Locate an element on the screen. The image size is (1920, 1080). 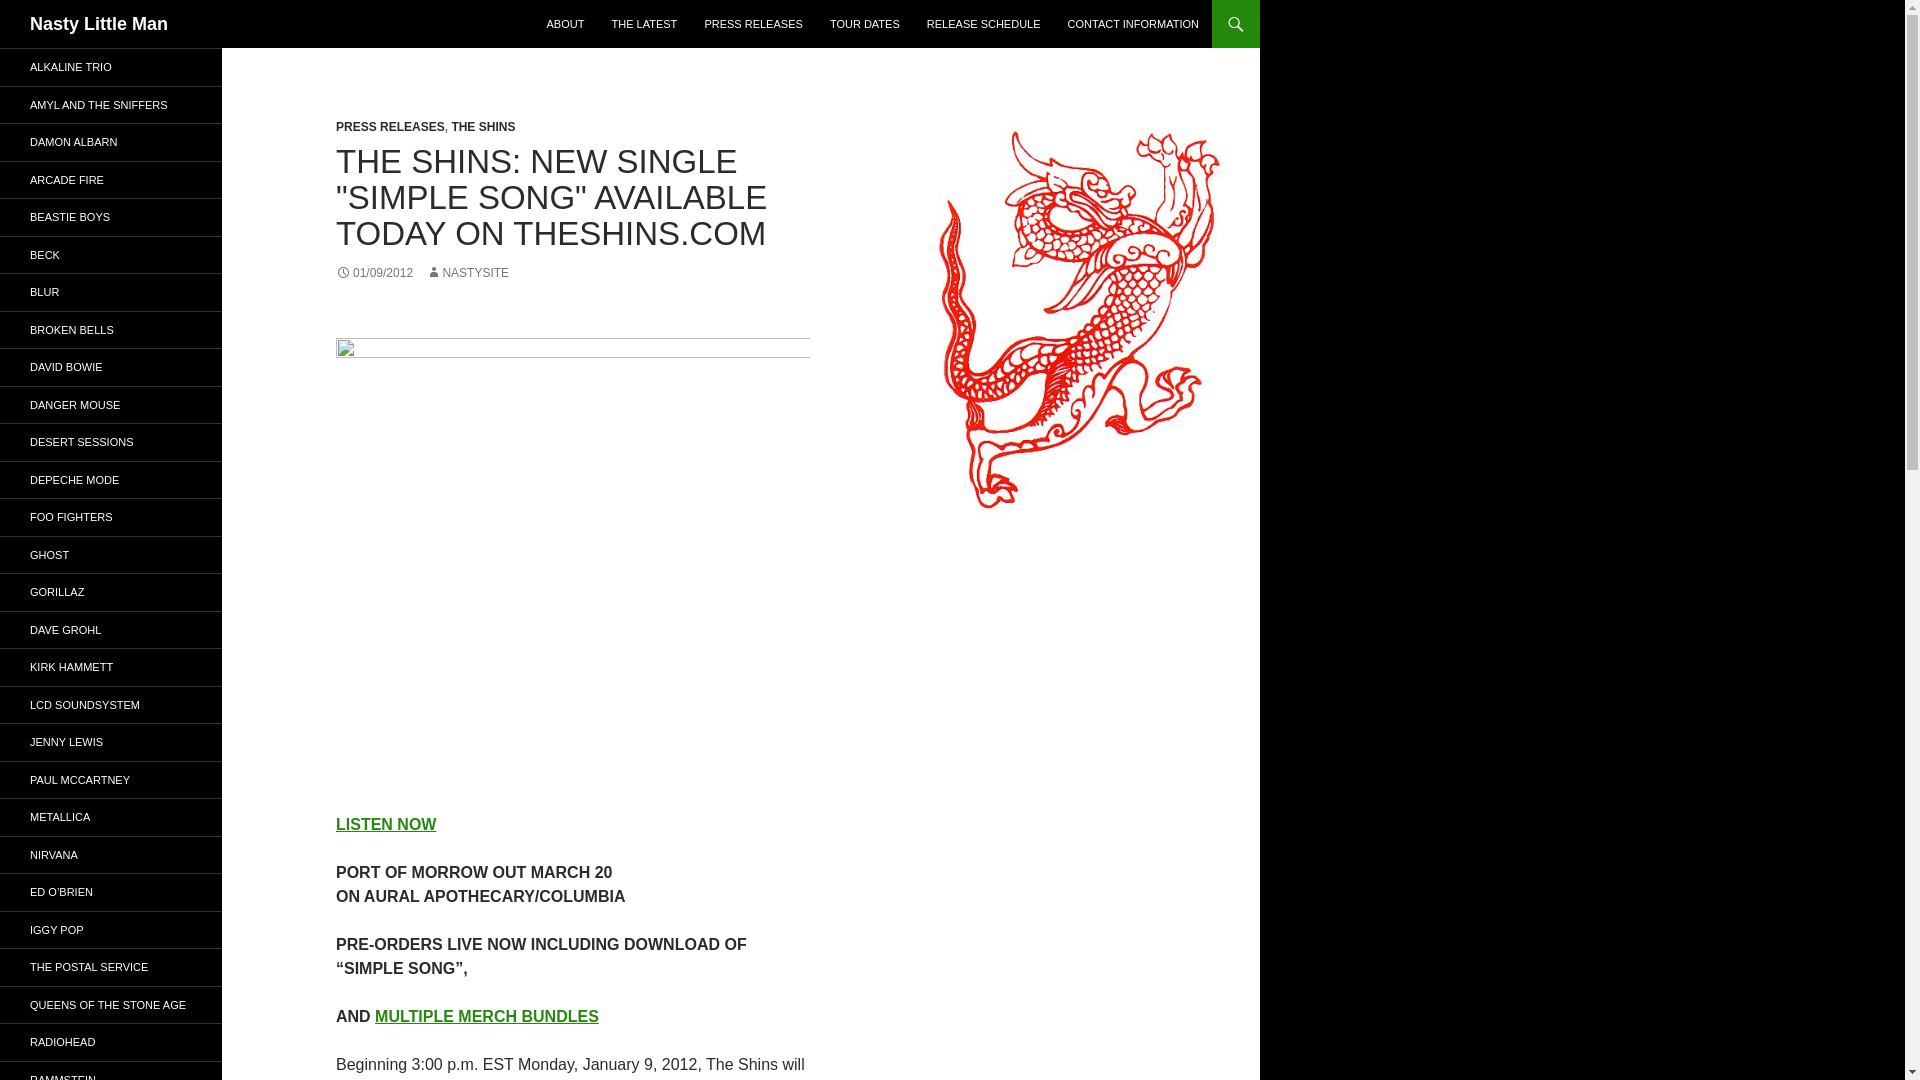
AMYL AND THE SNIFFERS is located at coordinates (111, 104).